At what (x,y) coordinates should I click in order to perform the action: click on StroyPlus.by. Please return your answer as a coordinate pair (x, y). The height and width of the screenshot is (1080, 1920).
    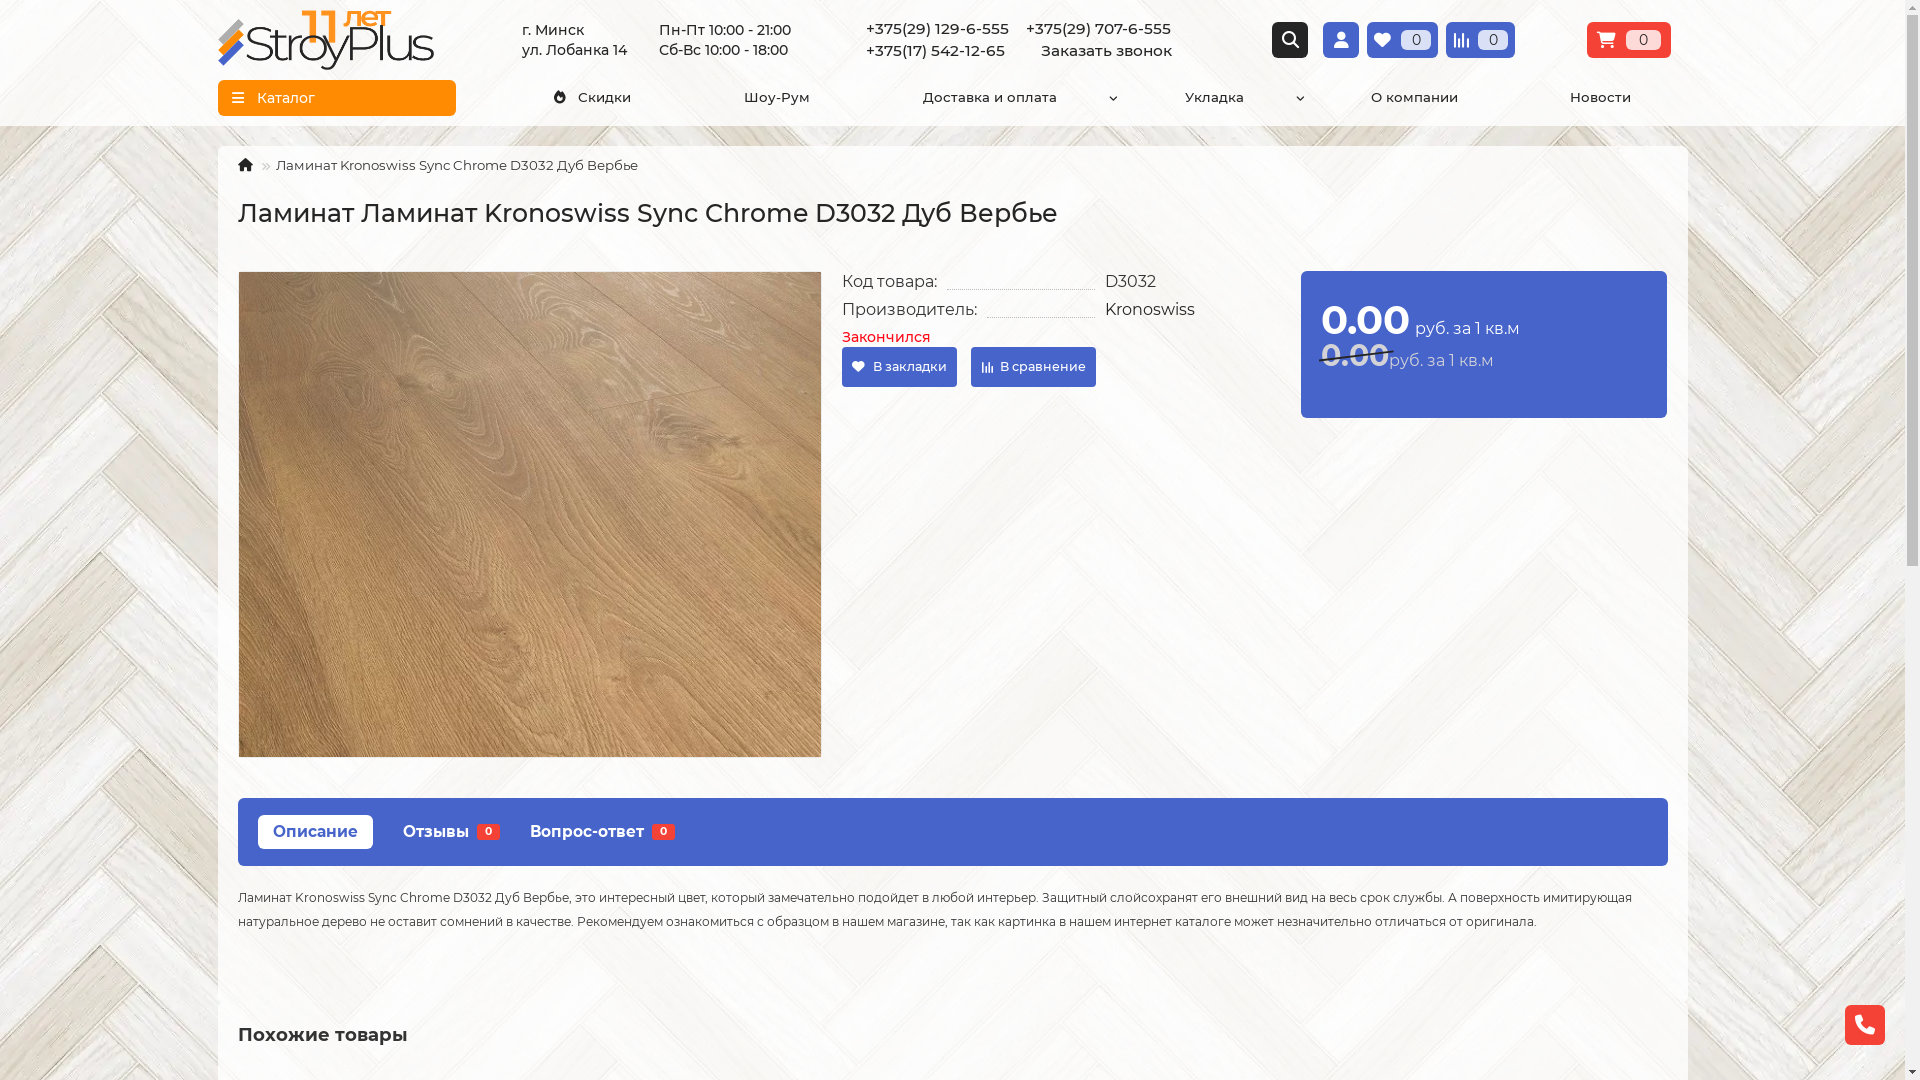
    Looking at the image, I should click on (326, 40).